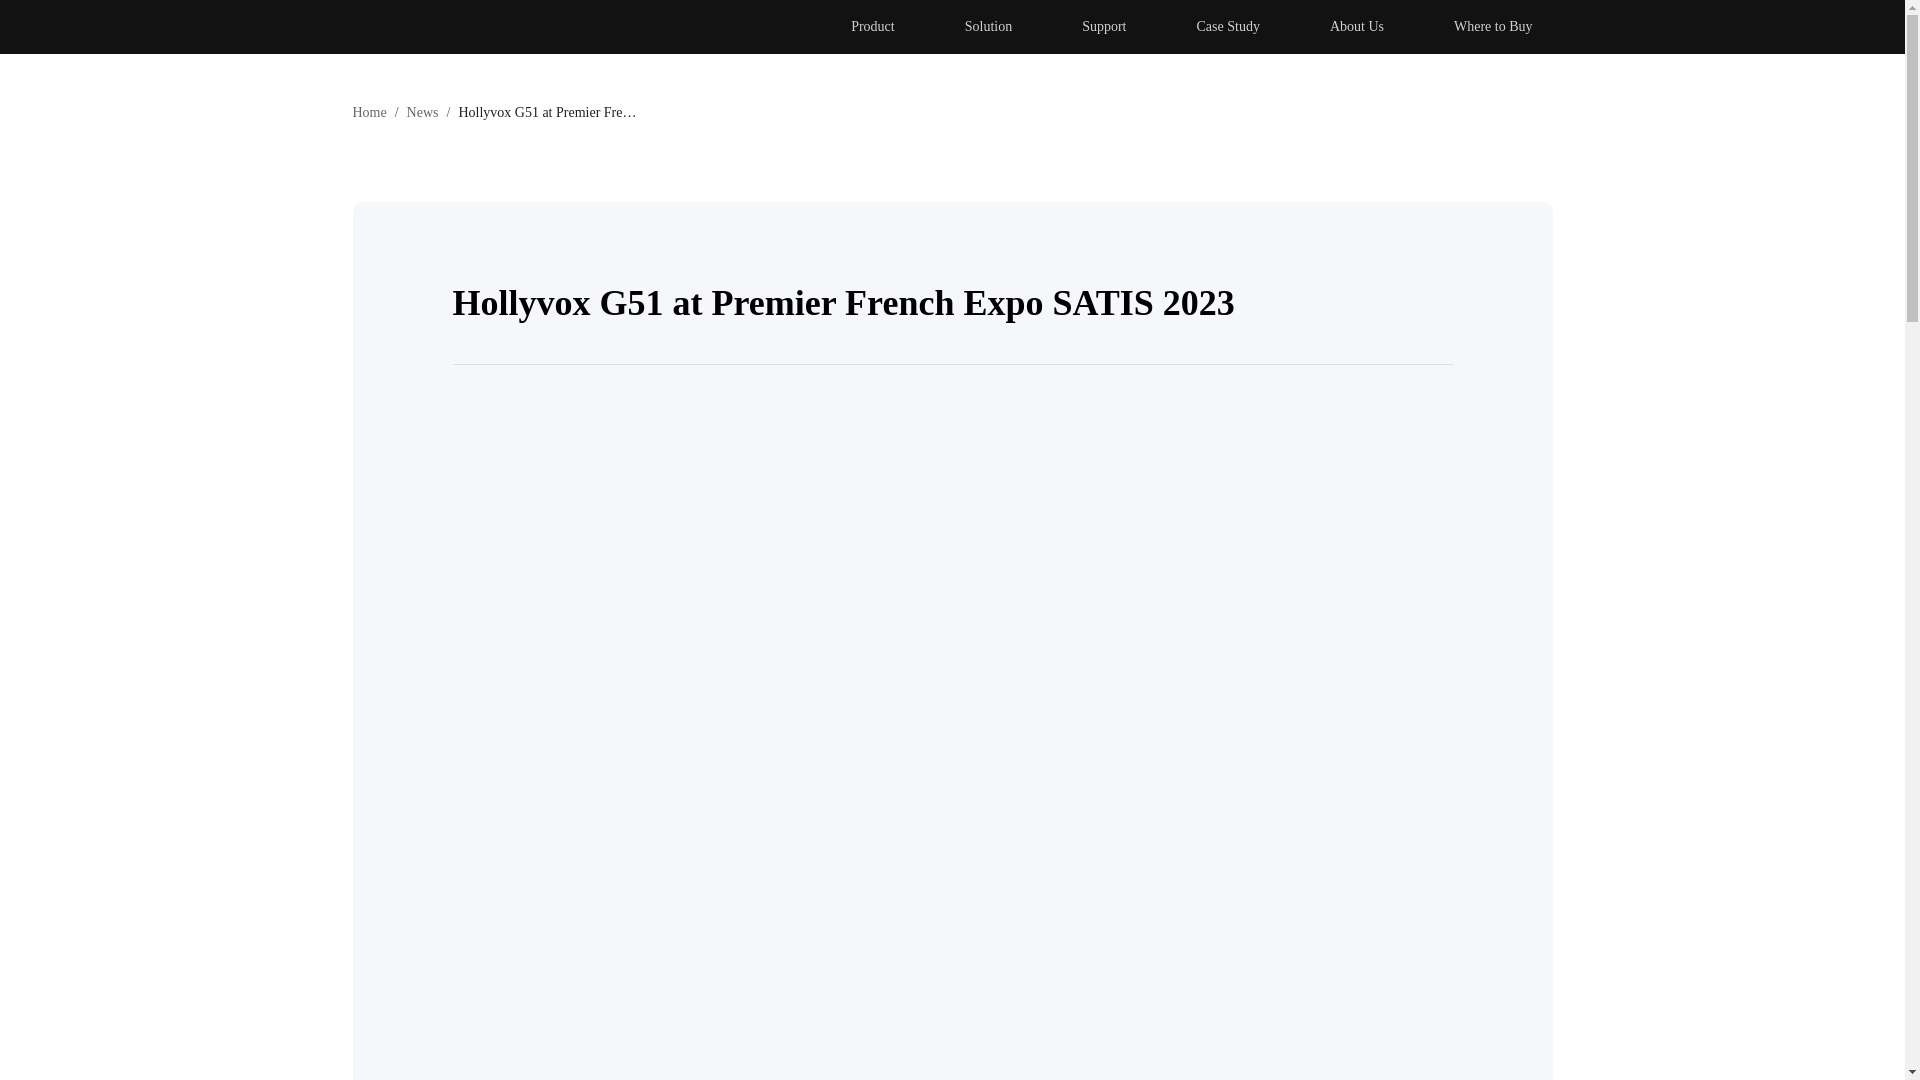 Image resolution: width=1920 pixels, height=1080 pixels. Describe the element at coordinates (1494, 26) in the screenshot. I see `Where to Buy` at that location.